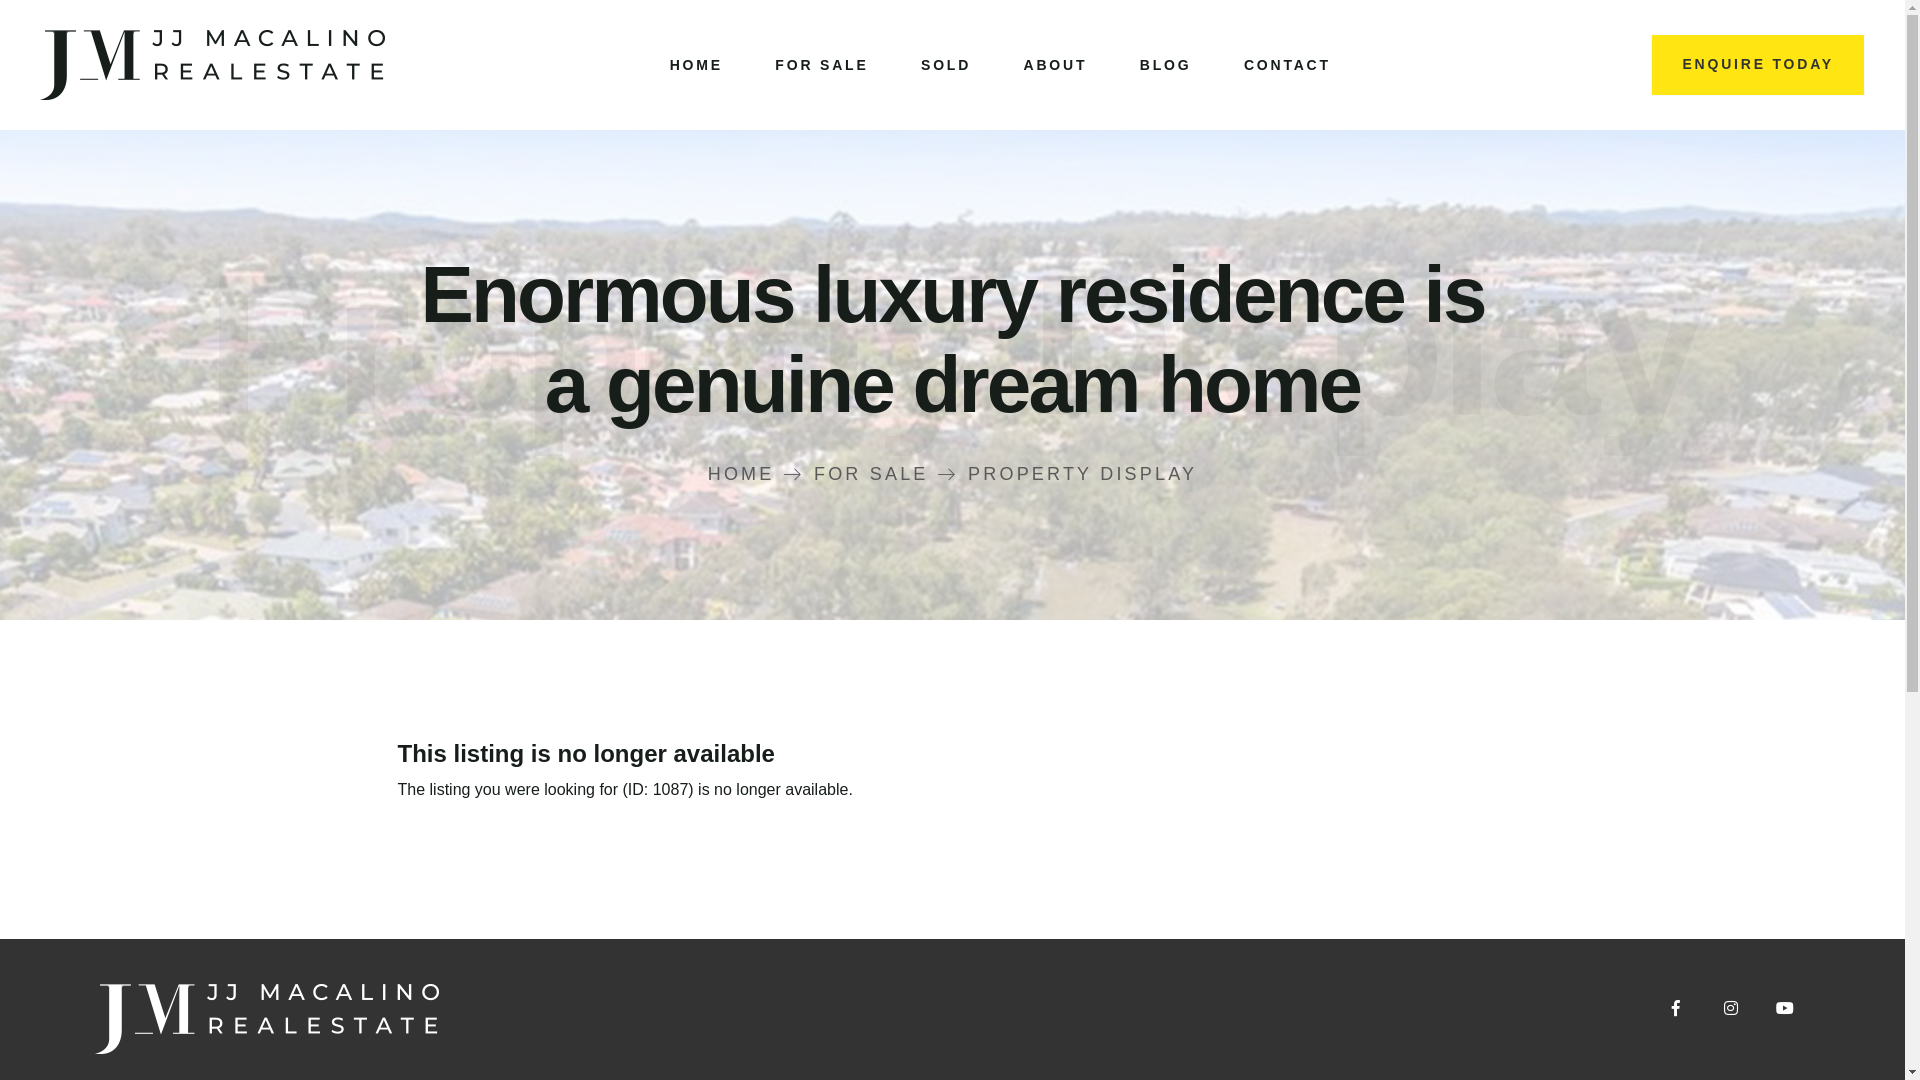  What do you see at coordinates (1056, 65) in the screenshot?
I see `ABOUT` at bounding box center [1056, 65].